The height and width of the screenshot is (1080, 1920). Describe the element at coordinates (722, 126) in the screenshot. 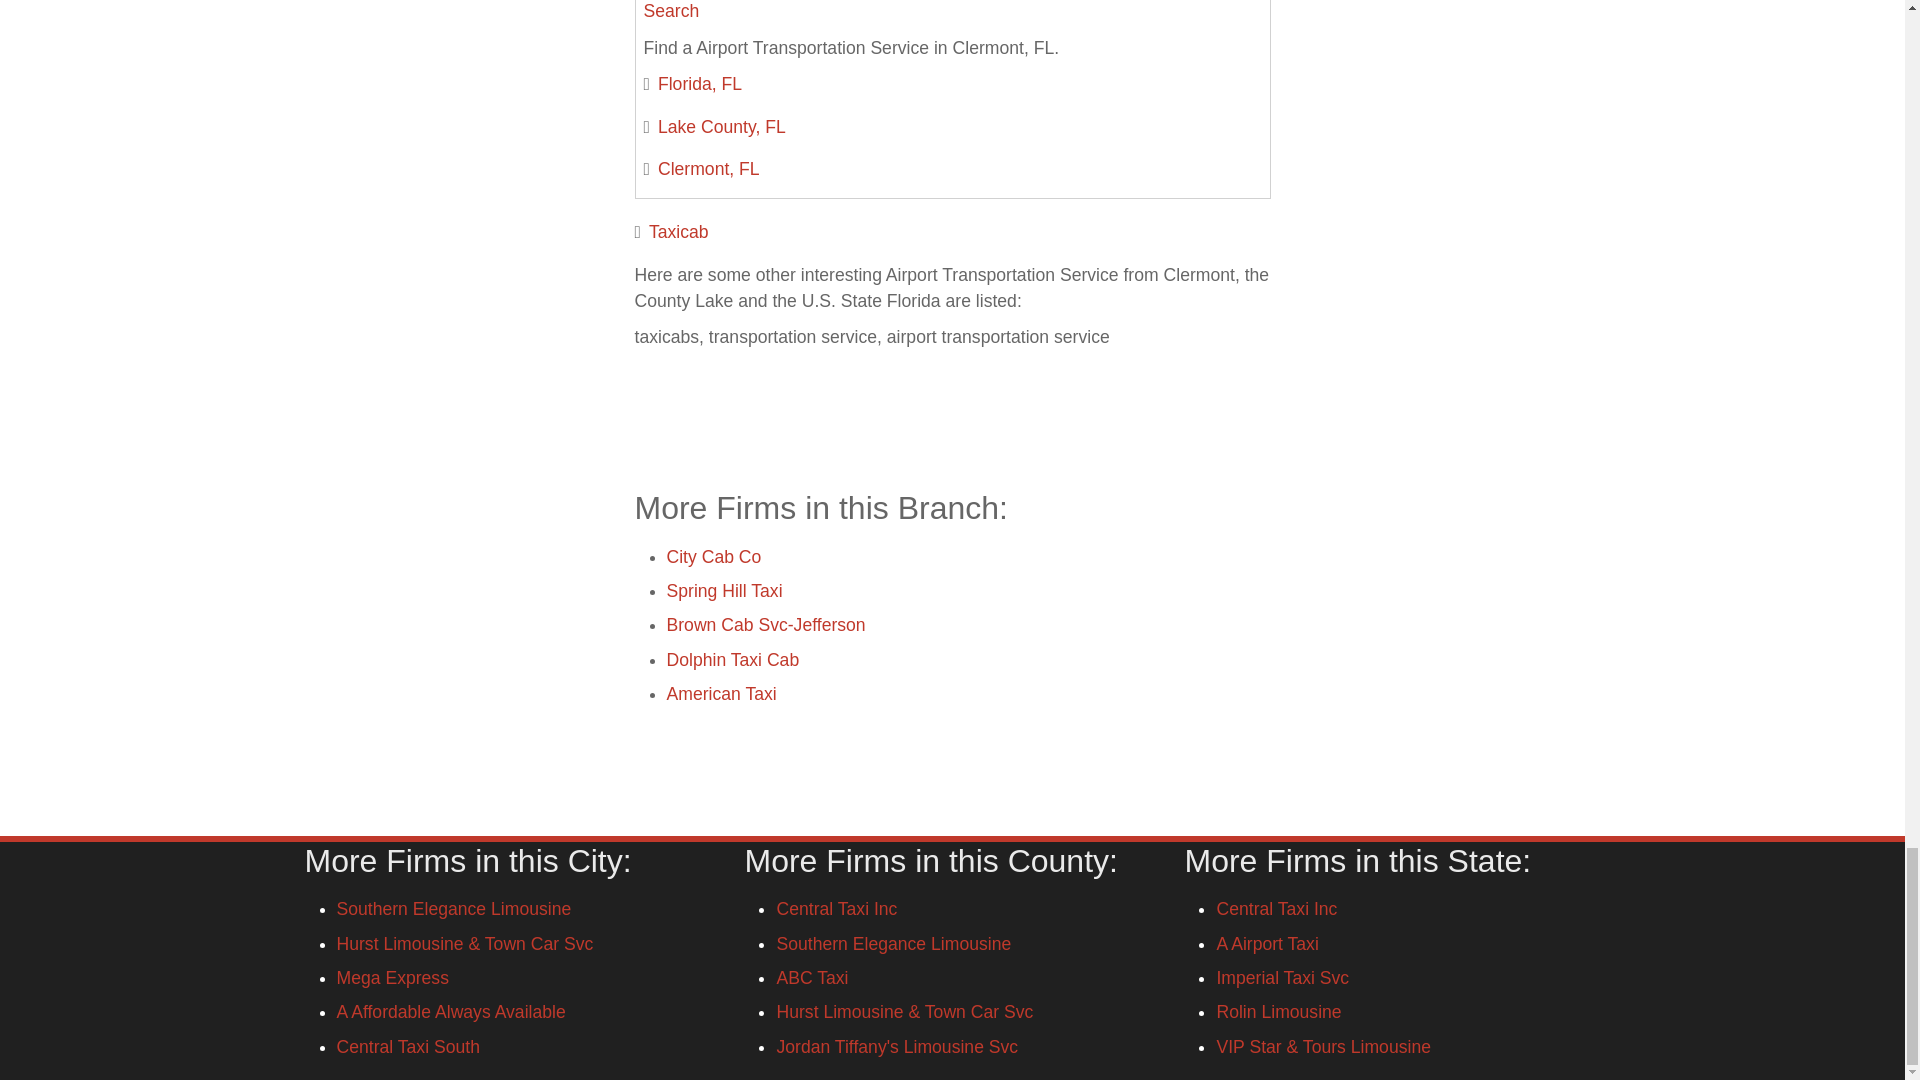

I see `Lake County, FL` at that location.